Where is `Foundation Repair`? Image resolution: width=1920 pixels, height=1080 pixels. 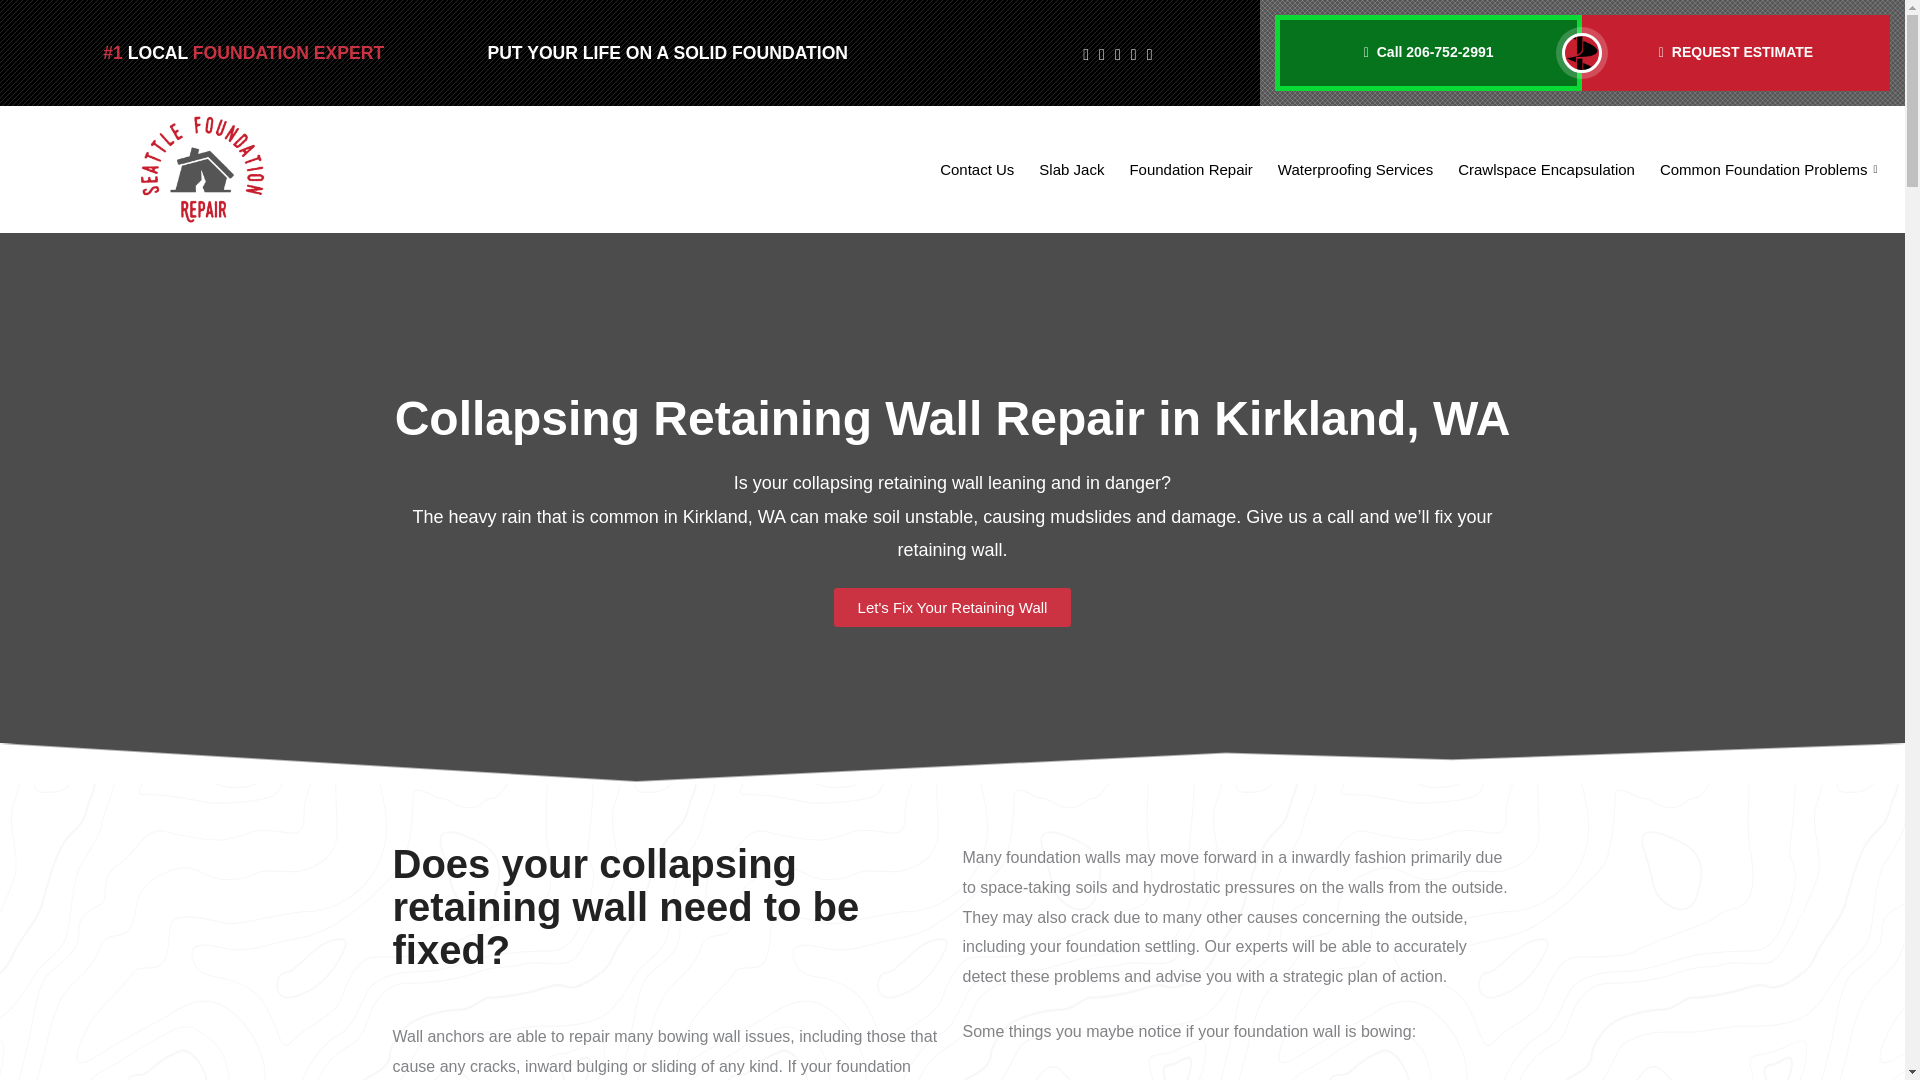 Foundation Repair is located at coordinates (1183, 170).